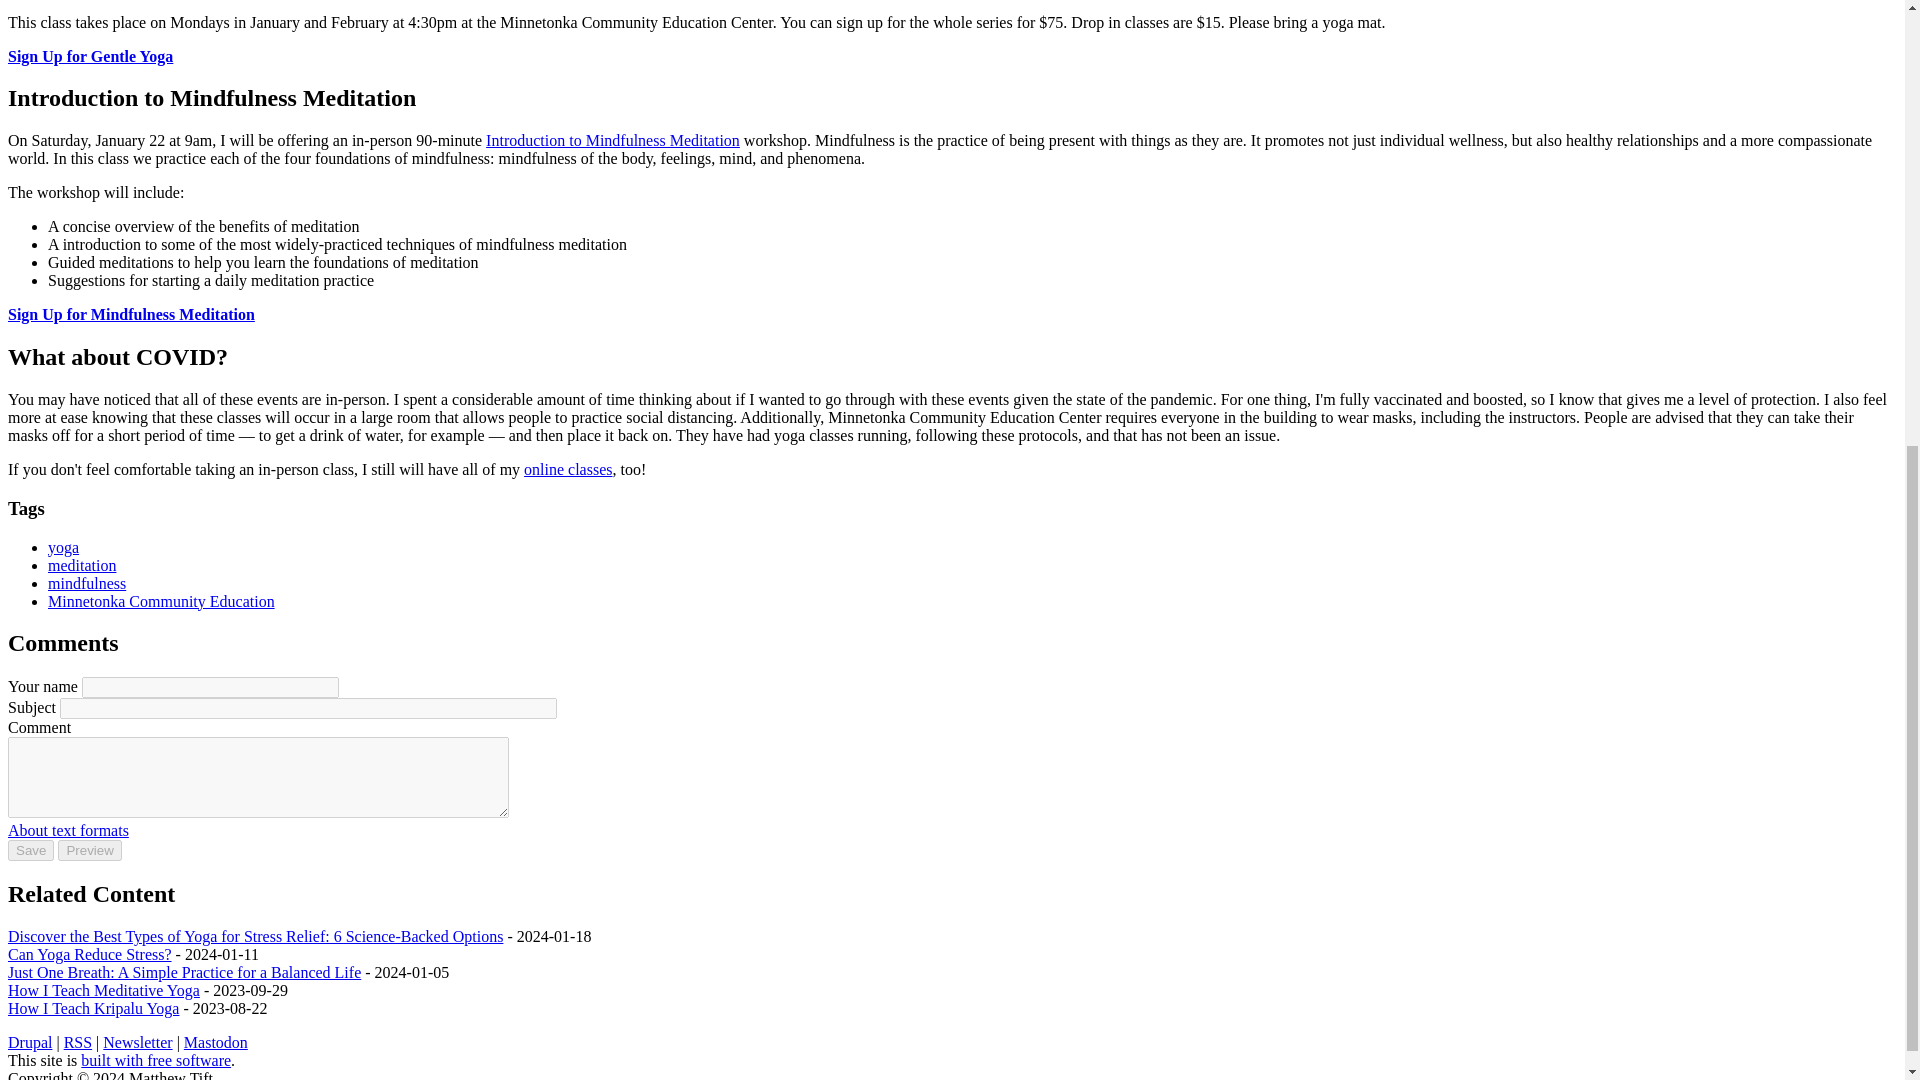  What do you see at coordinates (184, 972) in the screenshot?
I see `Just One Breath: A Simple Practice for a Balanced Life` at bounding box center [184, 972].